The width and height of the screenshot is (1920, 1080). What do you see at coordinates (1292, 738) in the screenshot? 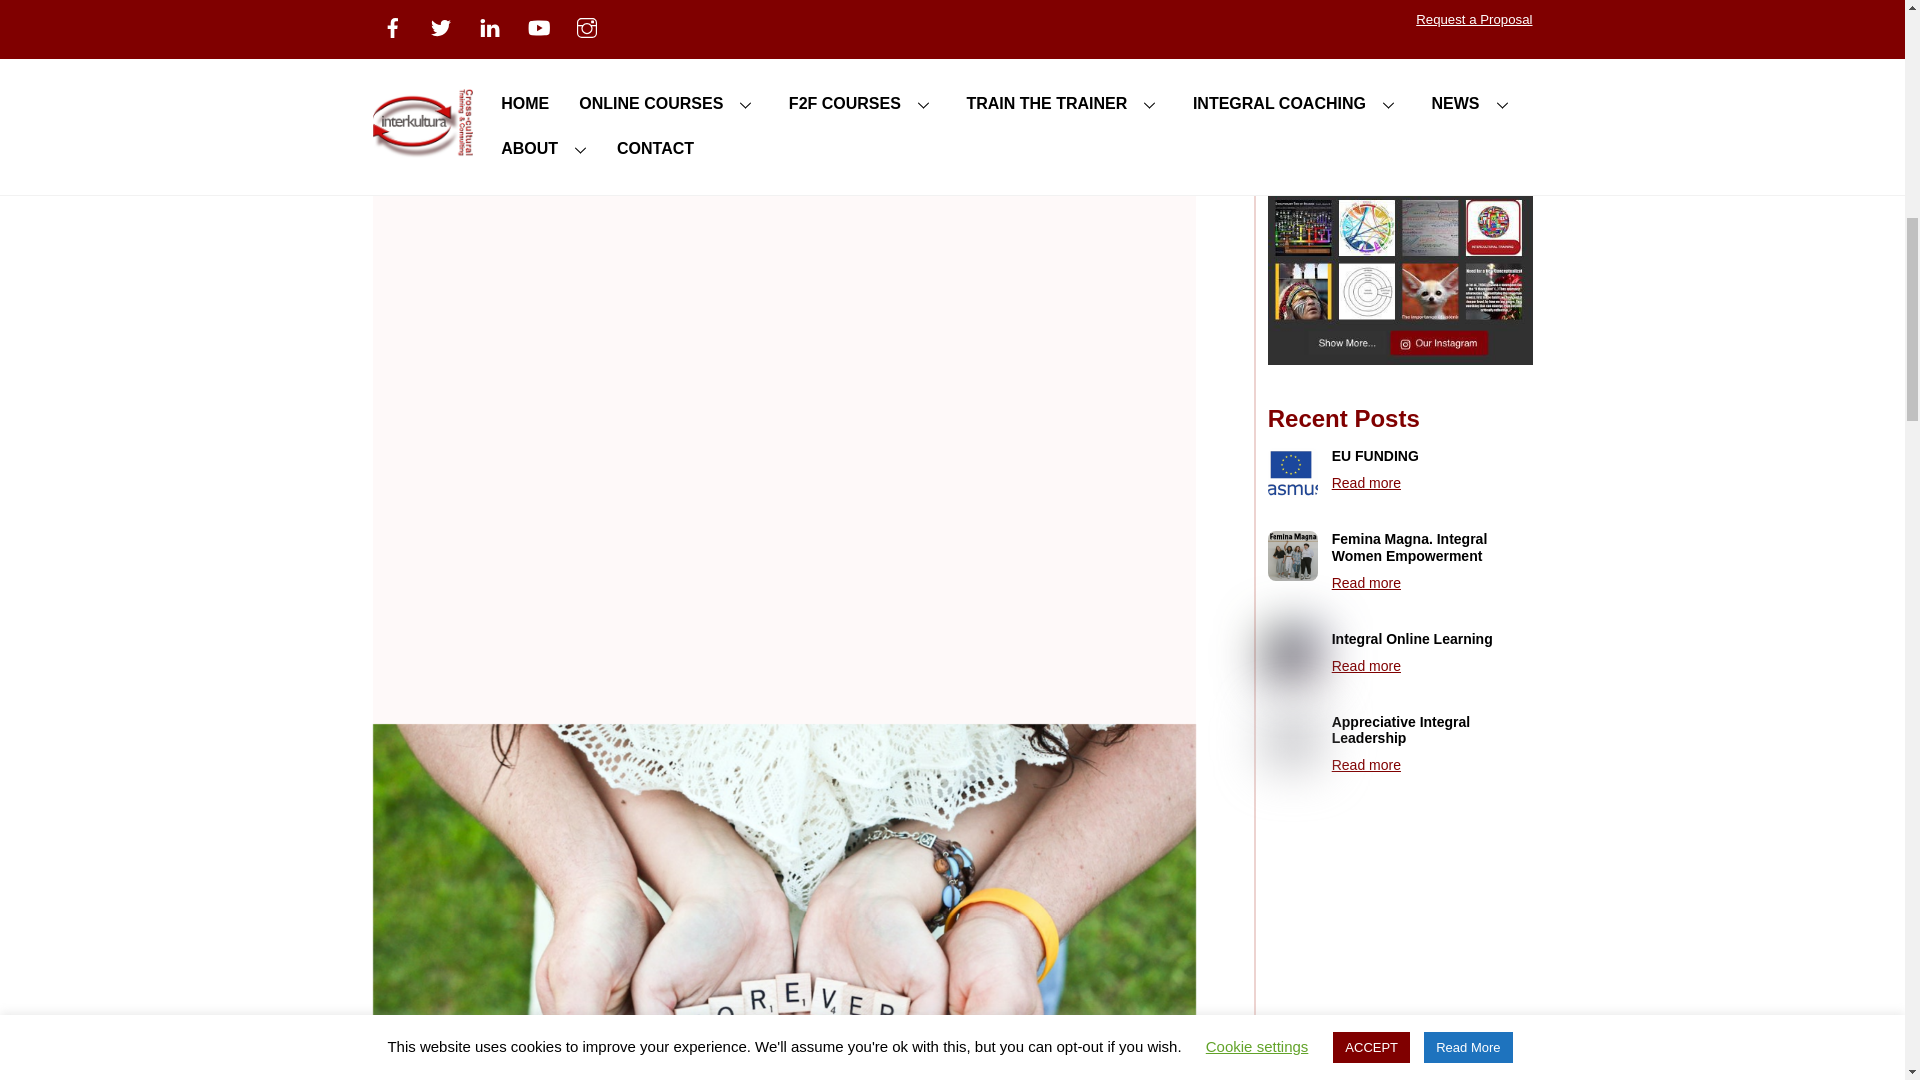
I see `ian-schneider-TamMbr4okv4-unsplash` at bounding box center [1292, 738].